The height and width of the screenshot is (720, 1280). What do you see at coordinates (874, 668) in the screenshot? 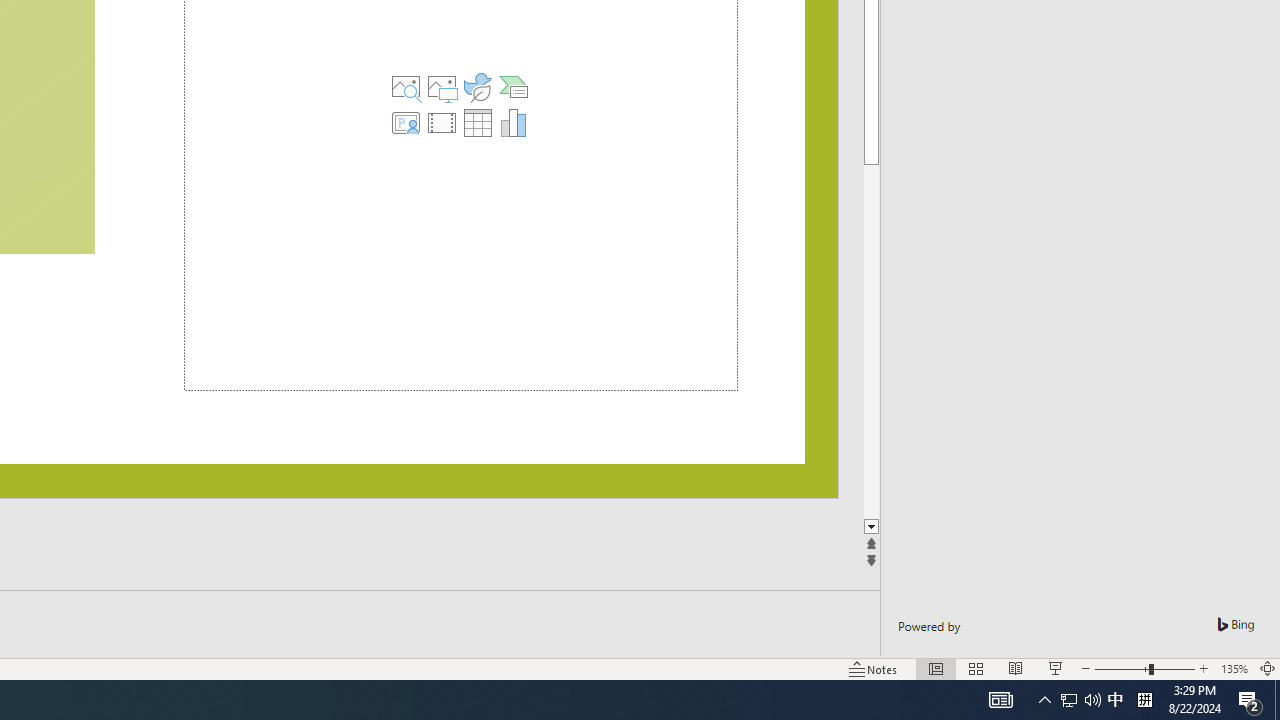
I see `Notes ` at bounding box center [874, 668].